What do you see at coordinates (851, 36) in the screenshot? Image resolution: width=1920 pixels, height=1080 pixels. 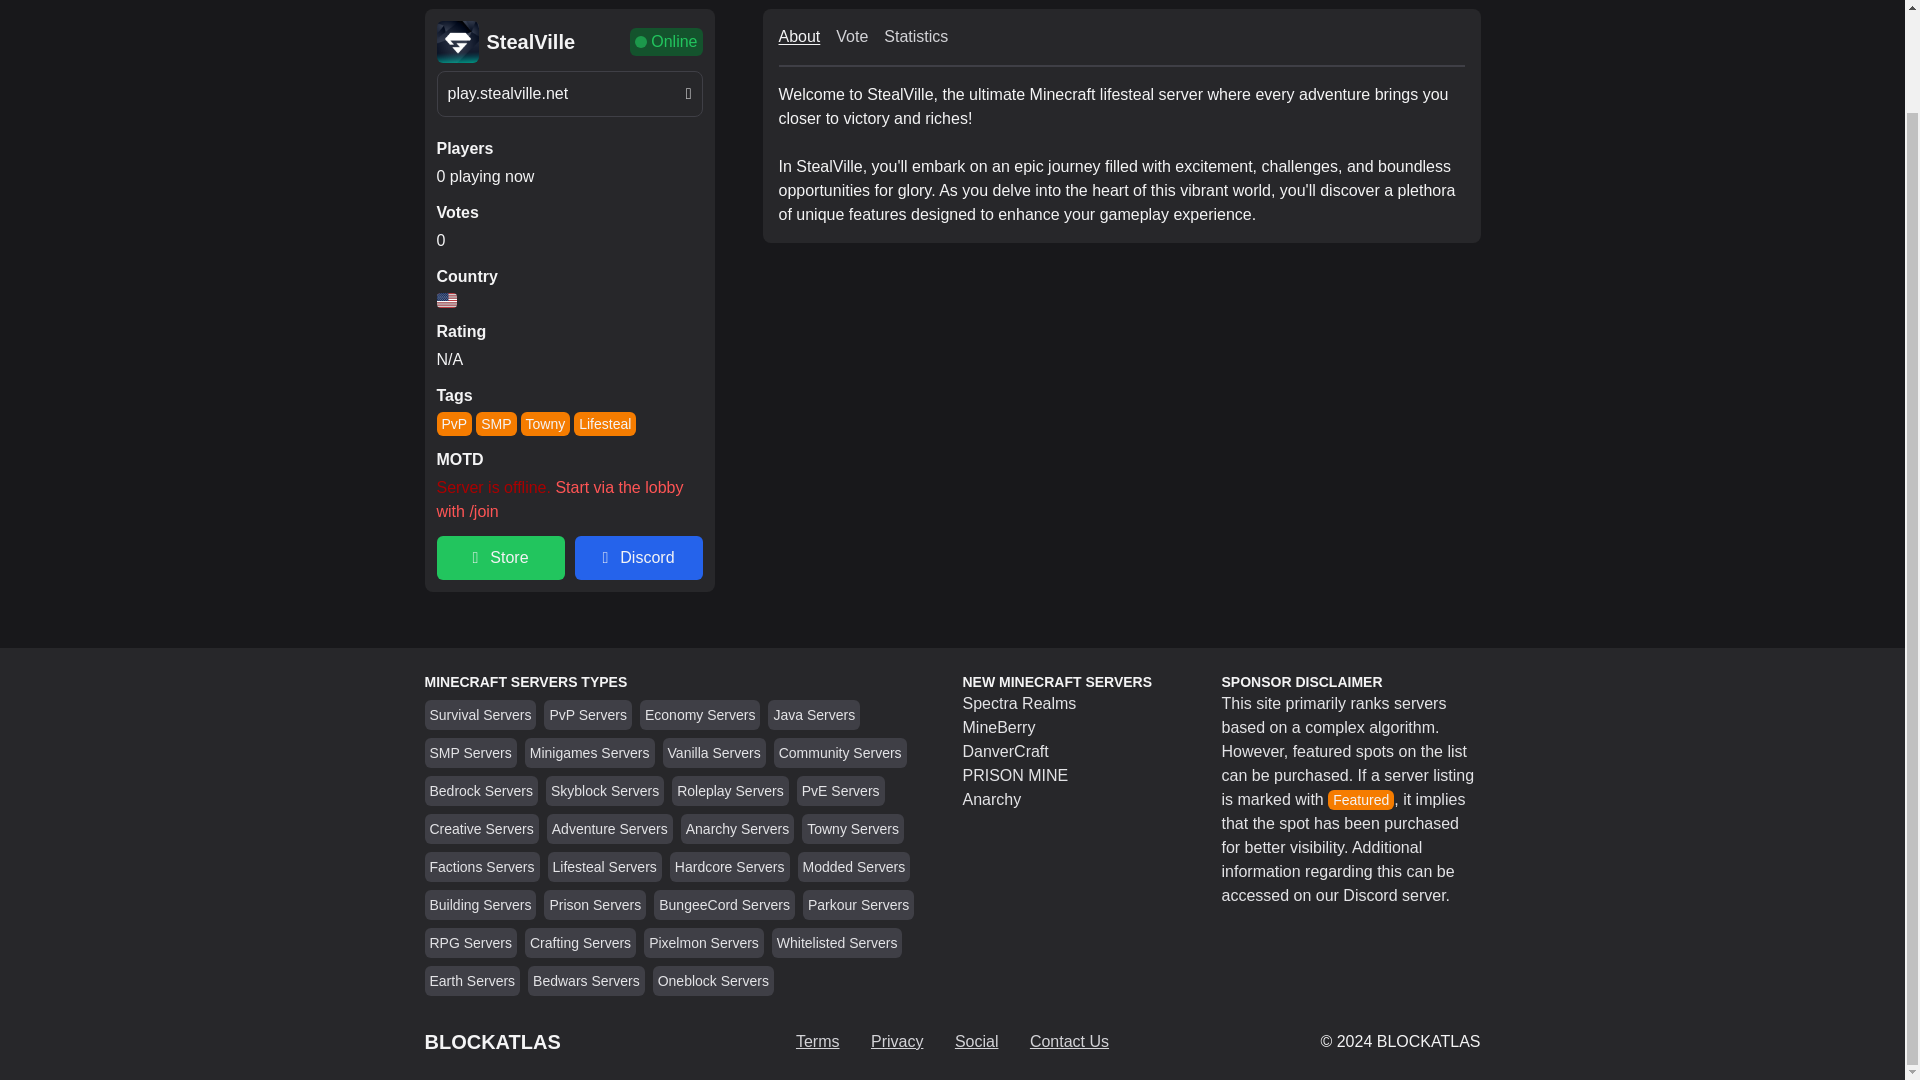 I see `Vote` at bounding box center [851, 36].